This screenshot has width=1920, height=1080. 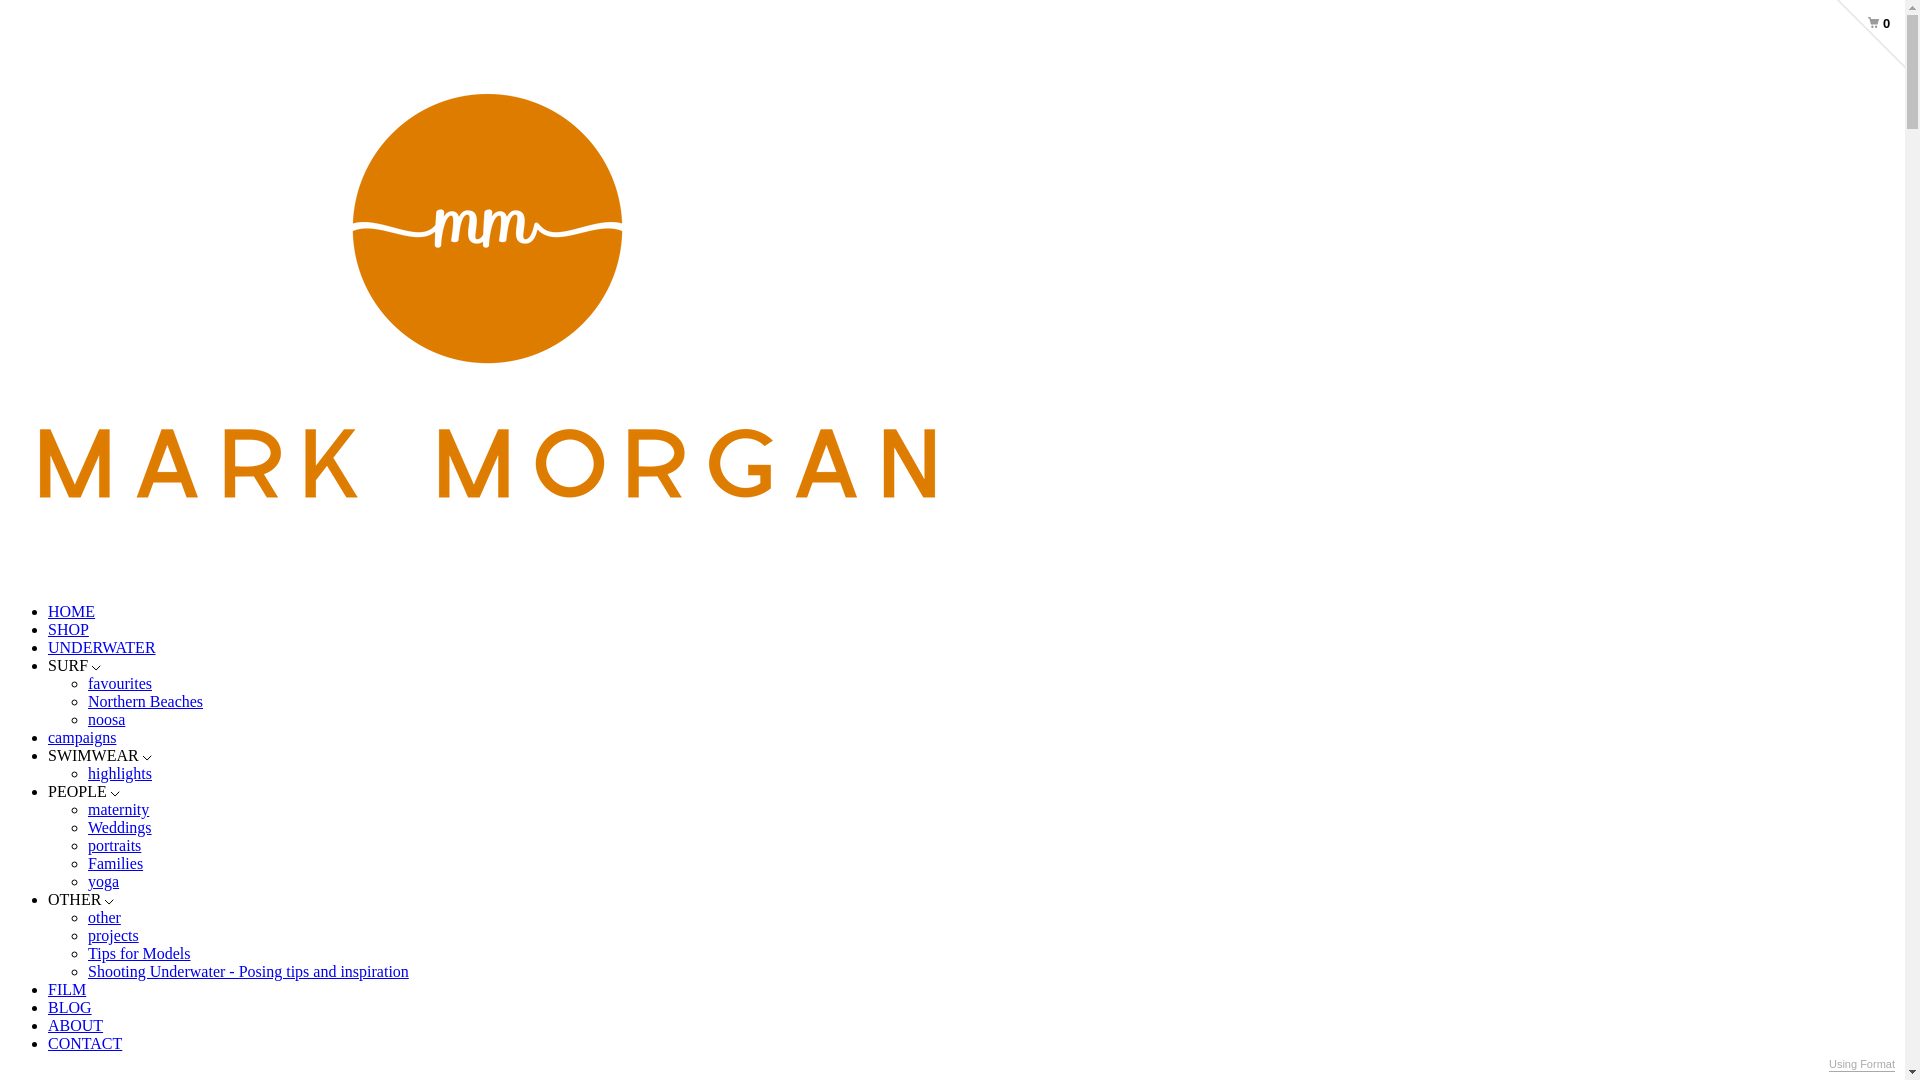 I want to click on SHOP, so click(x=68, y=630).